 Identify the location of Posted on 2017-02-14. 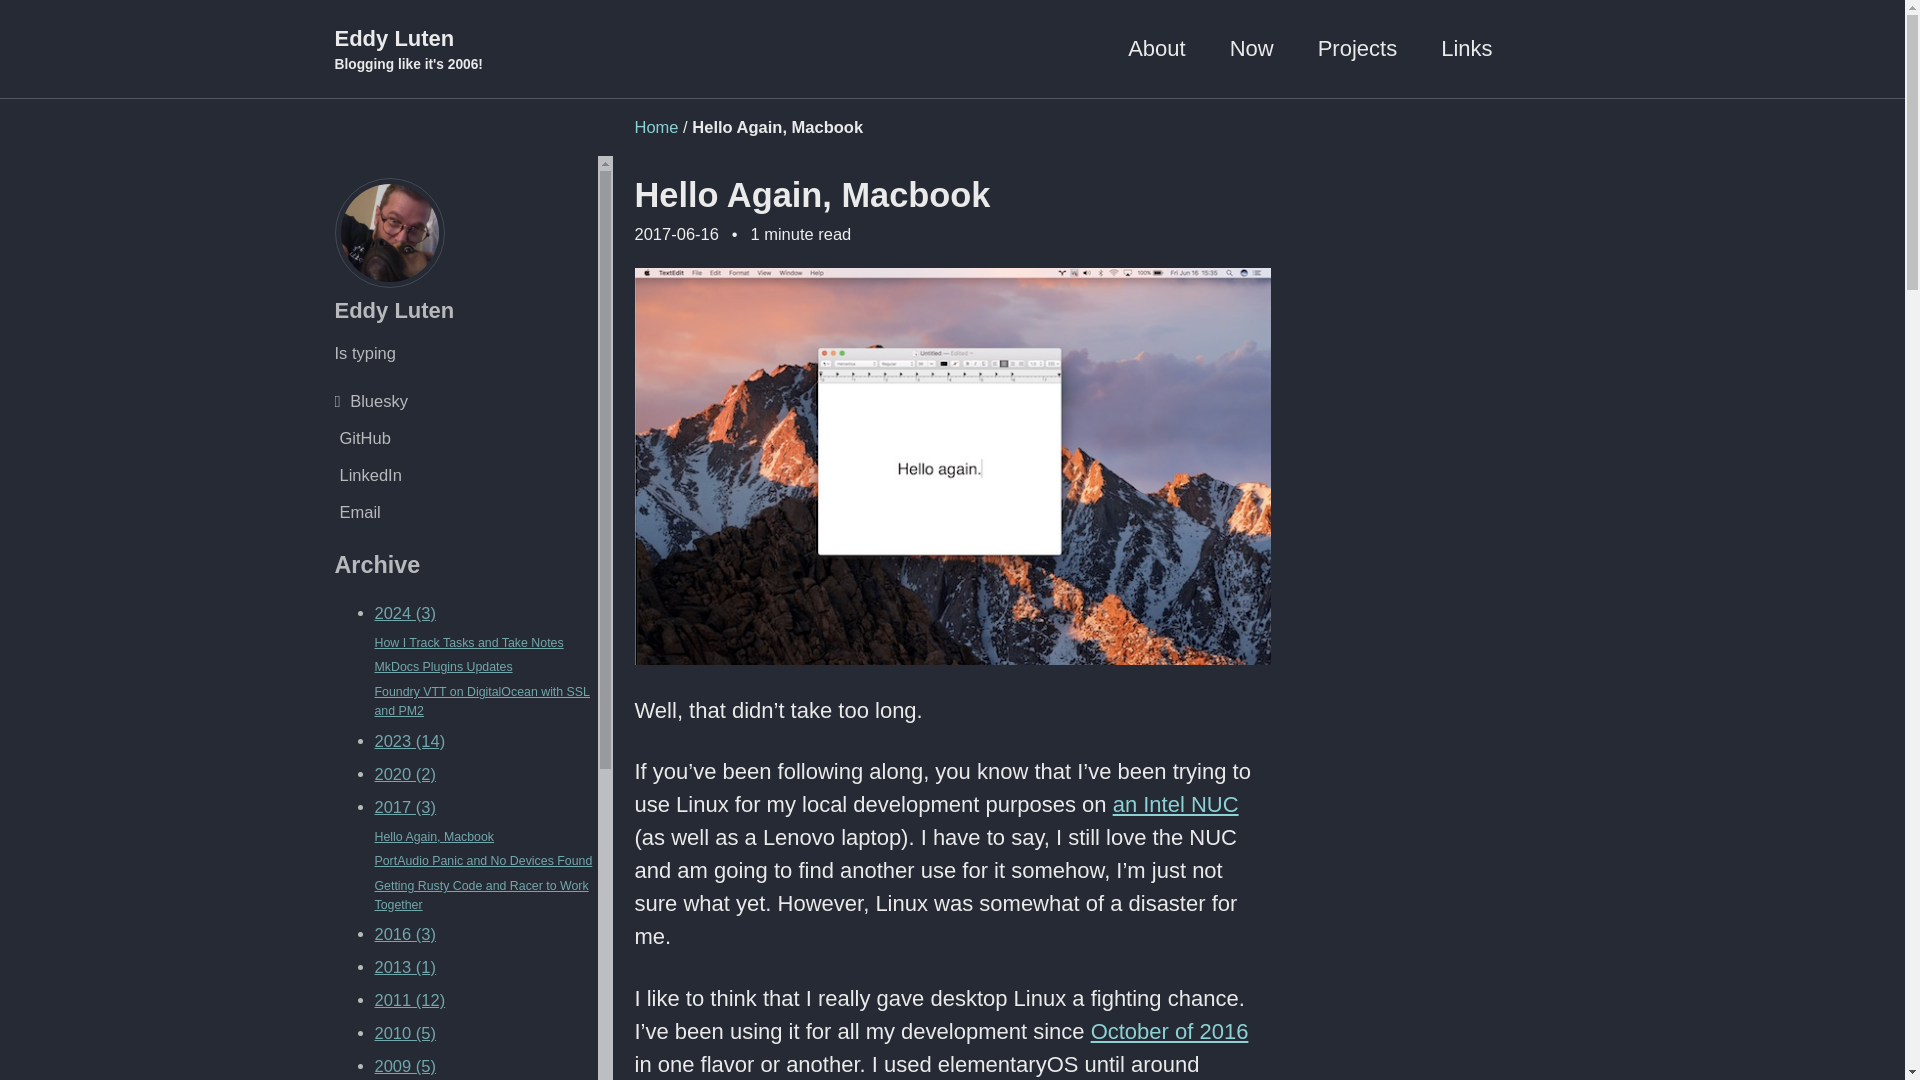
(480, 895).